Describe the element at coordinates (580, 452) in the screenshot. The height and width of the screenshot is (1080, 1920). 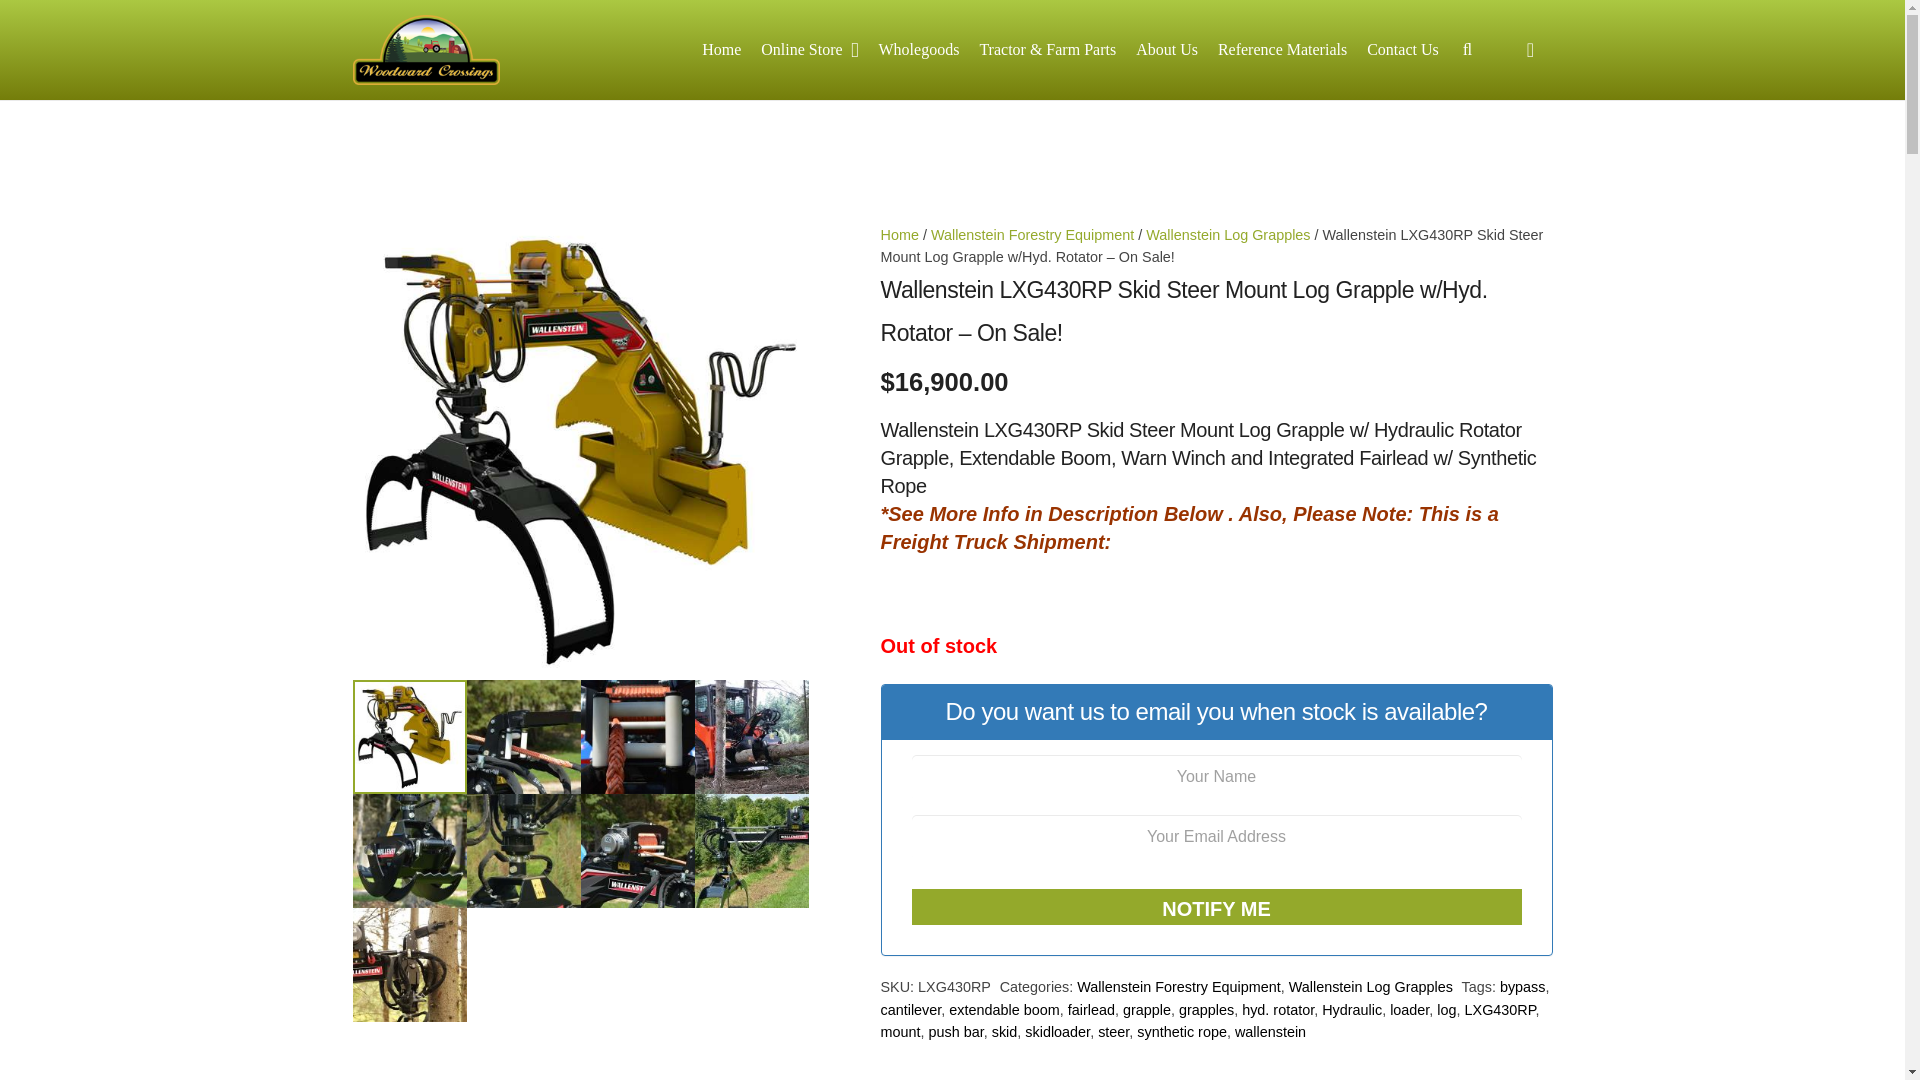
I see `LXG430RP Skid Steer Mount Log Grapple` at that location.